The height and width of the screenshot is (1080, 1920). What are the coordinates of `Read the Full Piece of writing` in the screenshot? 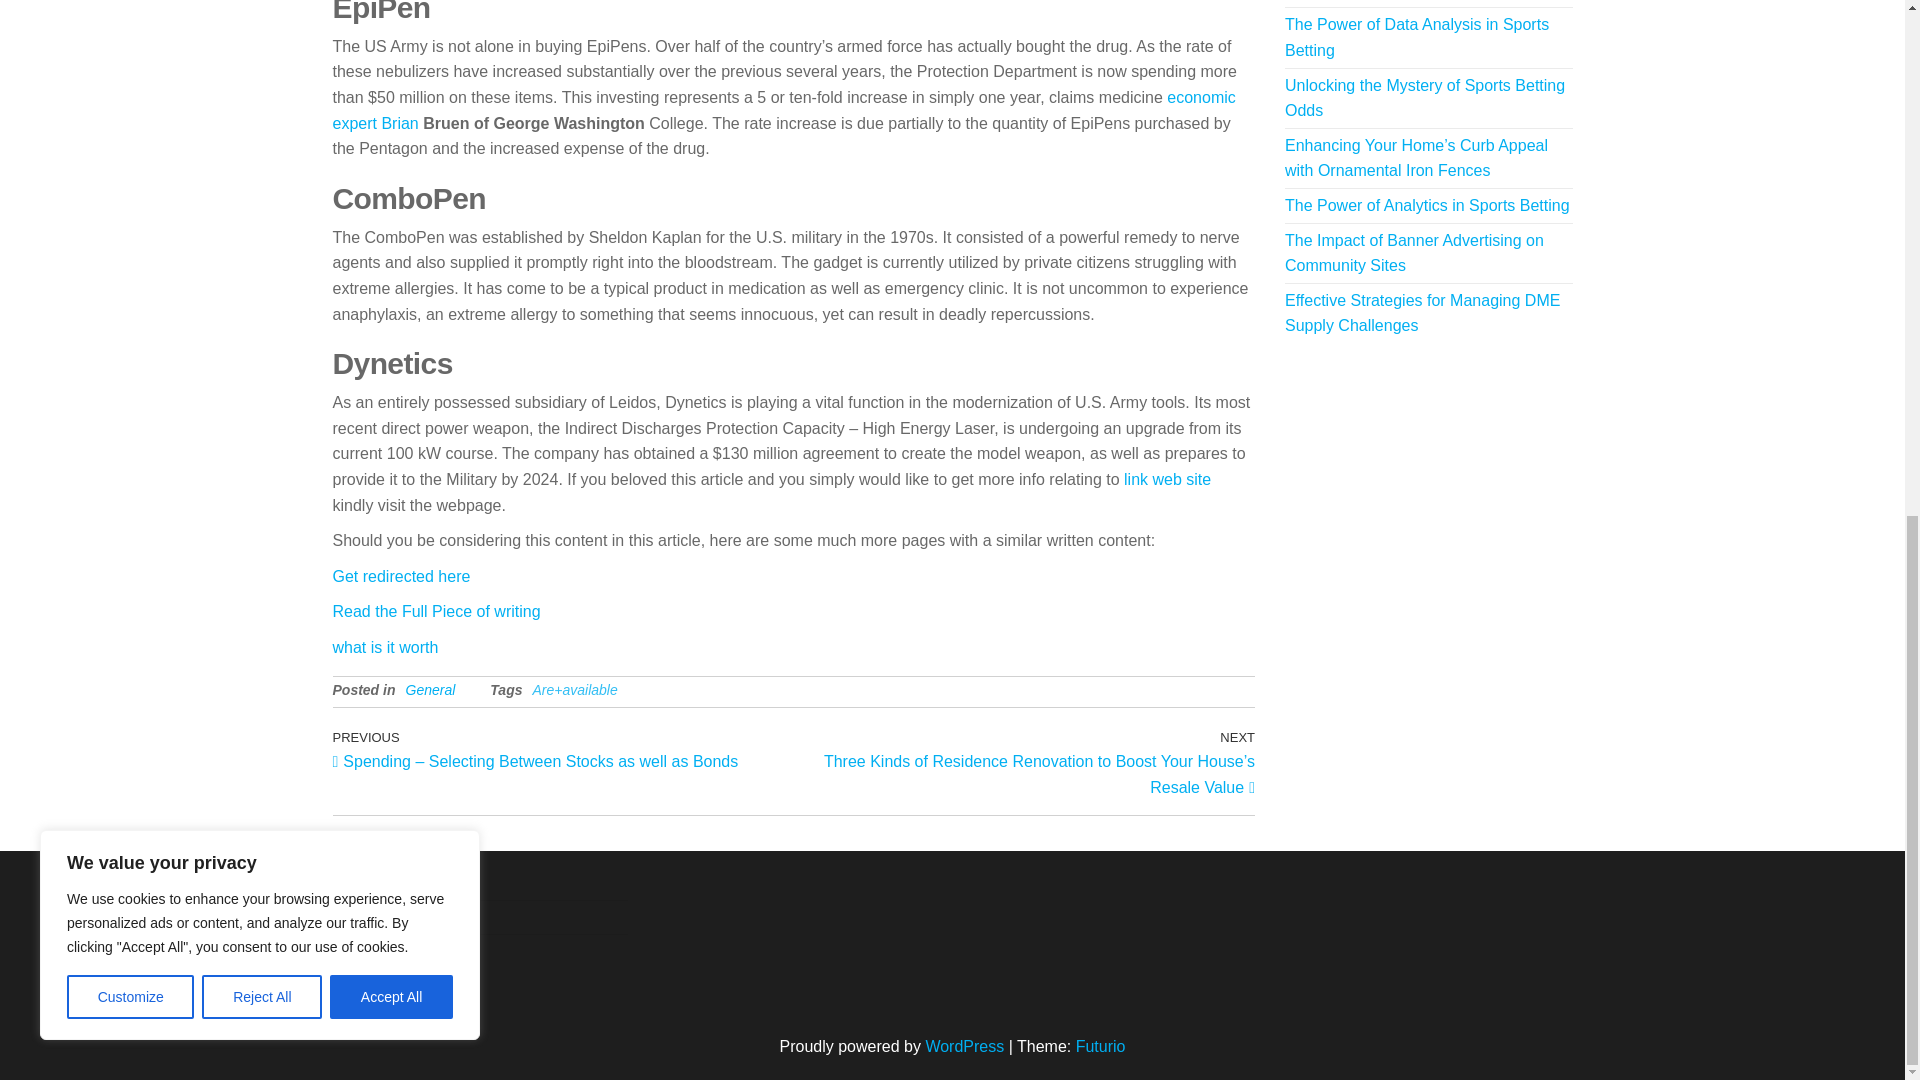 It's located at (436, 610).